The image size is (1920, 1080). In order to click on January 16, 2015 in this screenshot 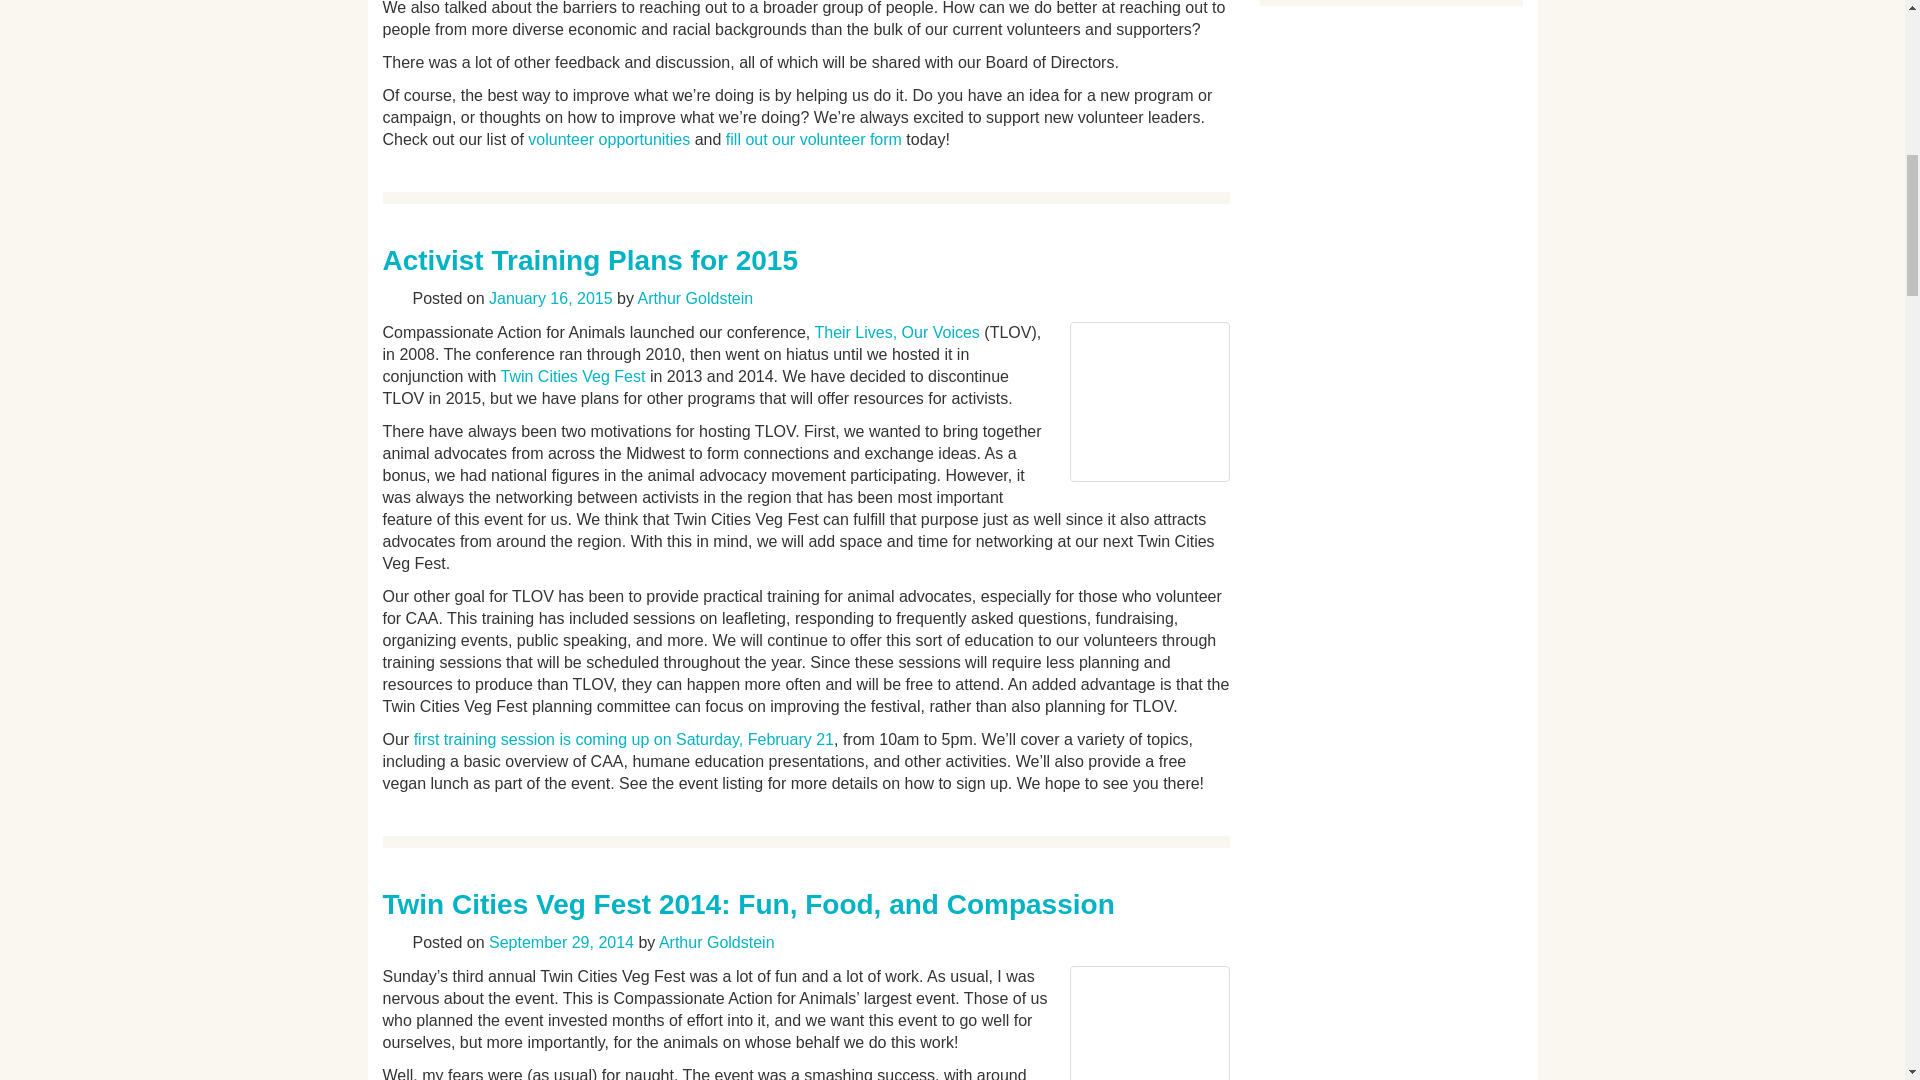, I will do `click(550, 298)`.